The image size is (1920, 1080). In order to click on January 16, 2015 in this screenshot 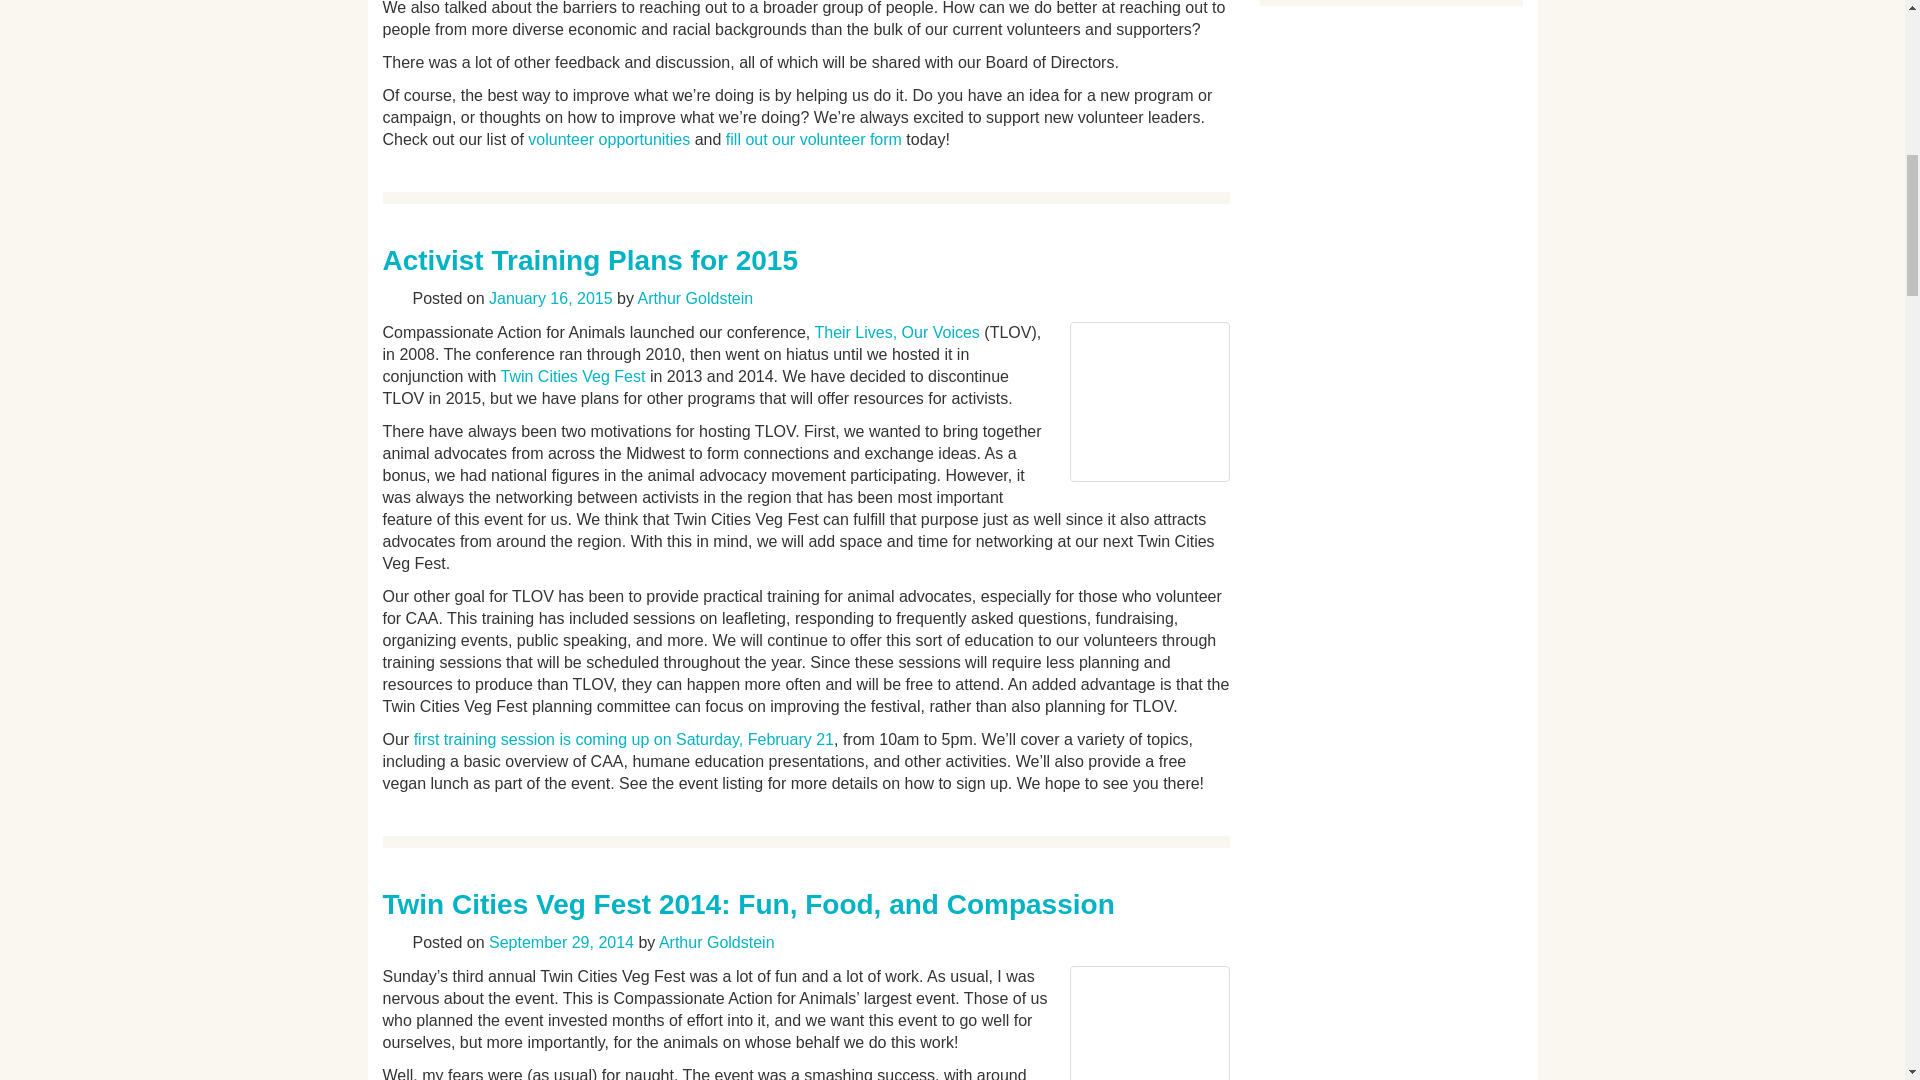, I will do `click(550, 298)`.